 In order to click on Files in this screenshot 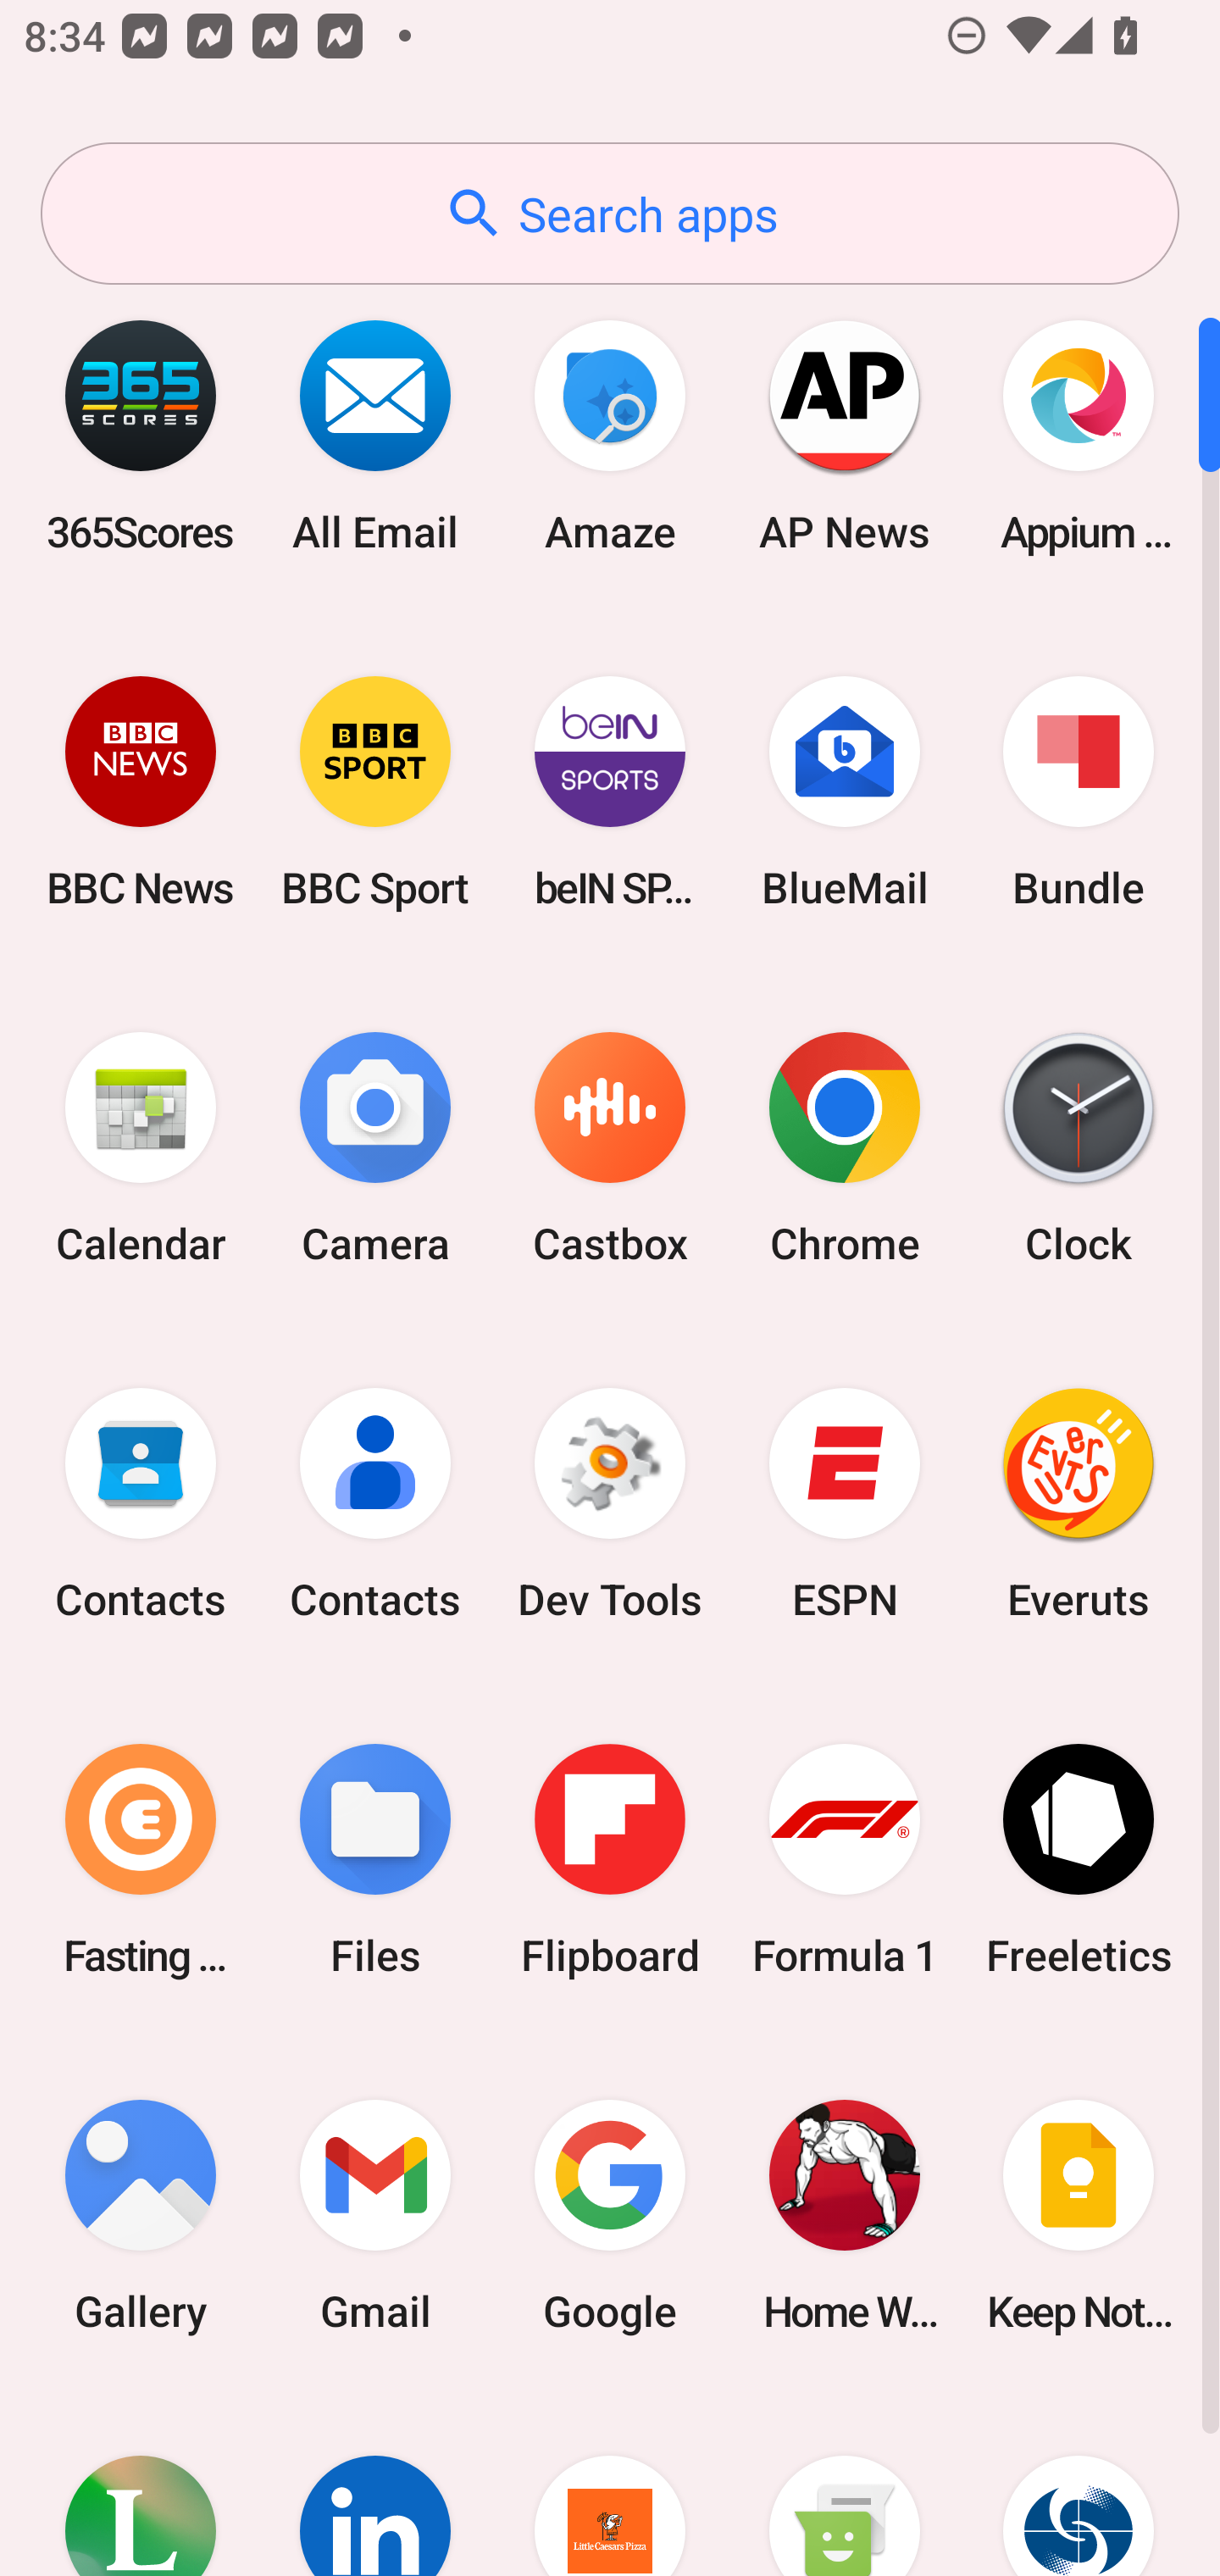, I will do `click(375, 1859)`.